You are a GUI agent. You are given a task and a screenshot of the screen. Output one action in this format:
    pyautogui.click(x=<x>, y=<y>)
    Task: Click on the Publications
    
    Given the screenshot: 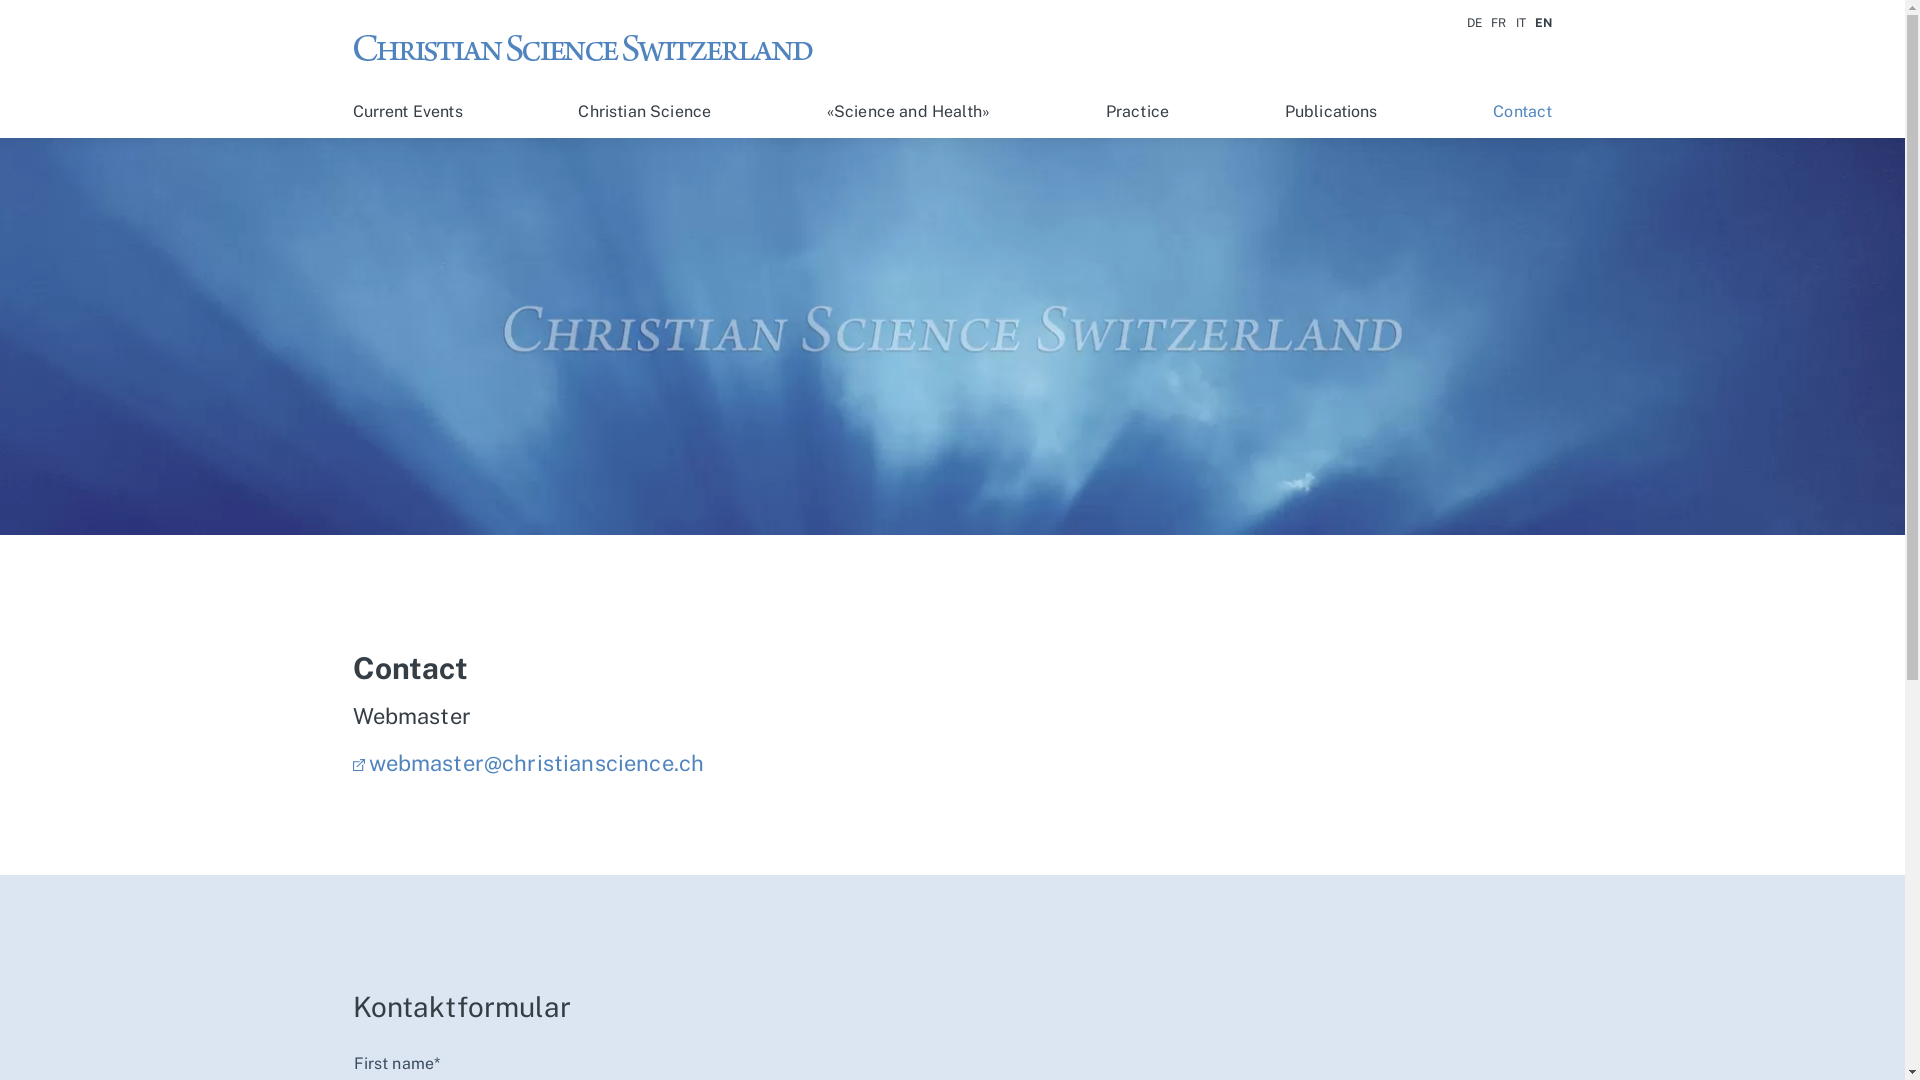 What is the action you would take?
    pyautogui.click(x=1332, y=112)
    